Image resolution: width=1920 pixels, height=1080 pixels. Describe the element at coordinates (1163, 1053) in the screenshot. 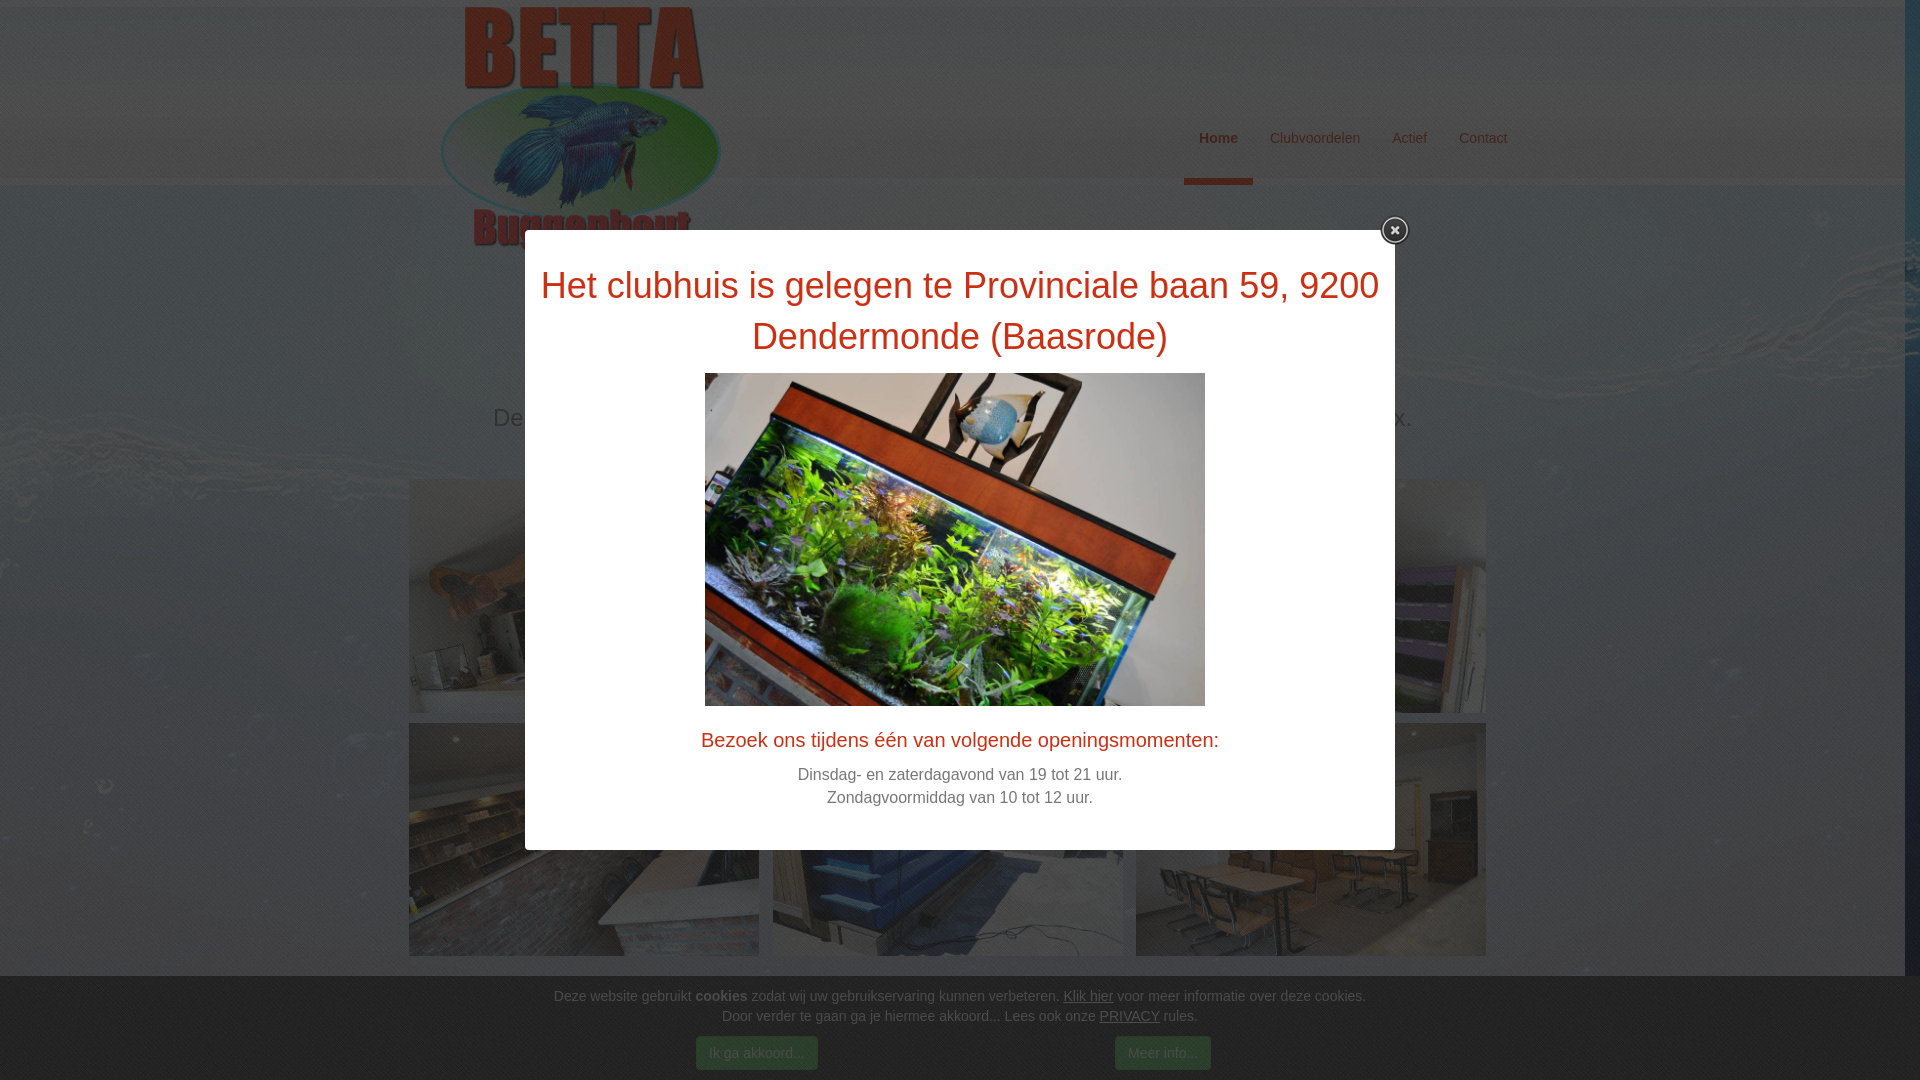

I see `Meer info...` at that location.